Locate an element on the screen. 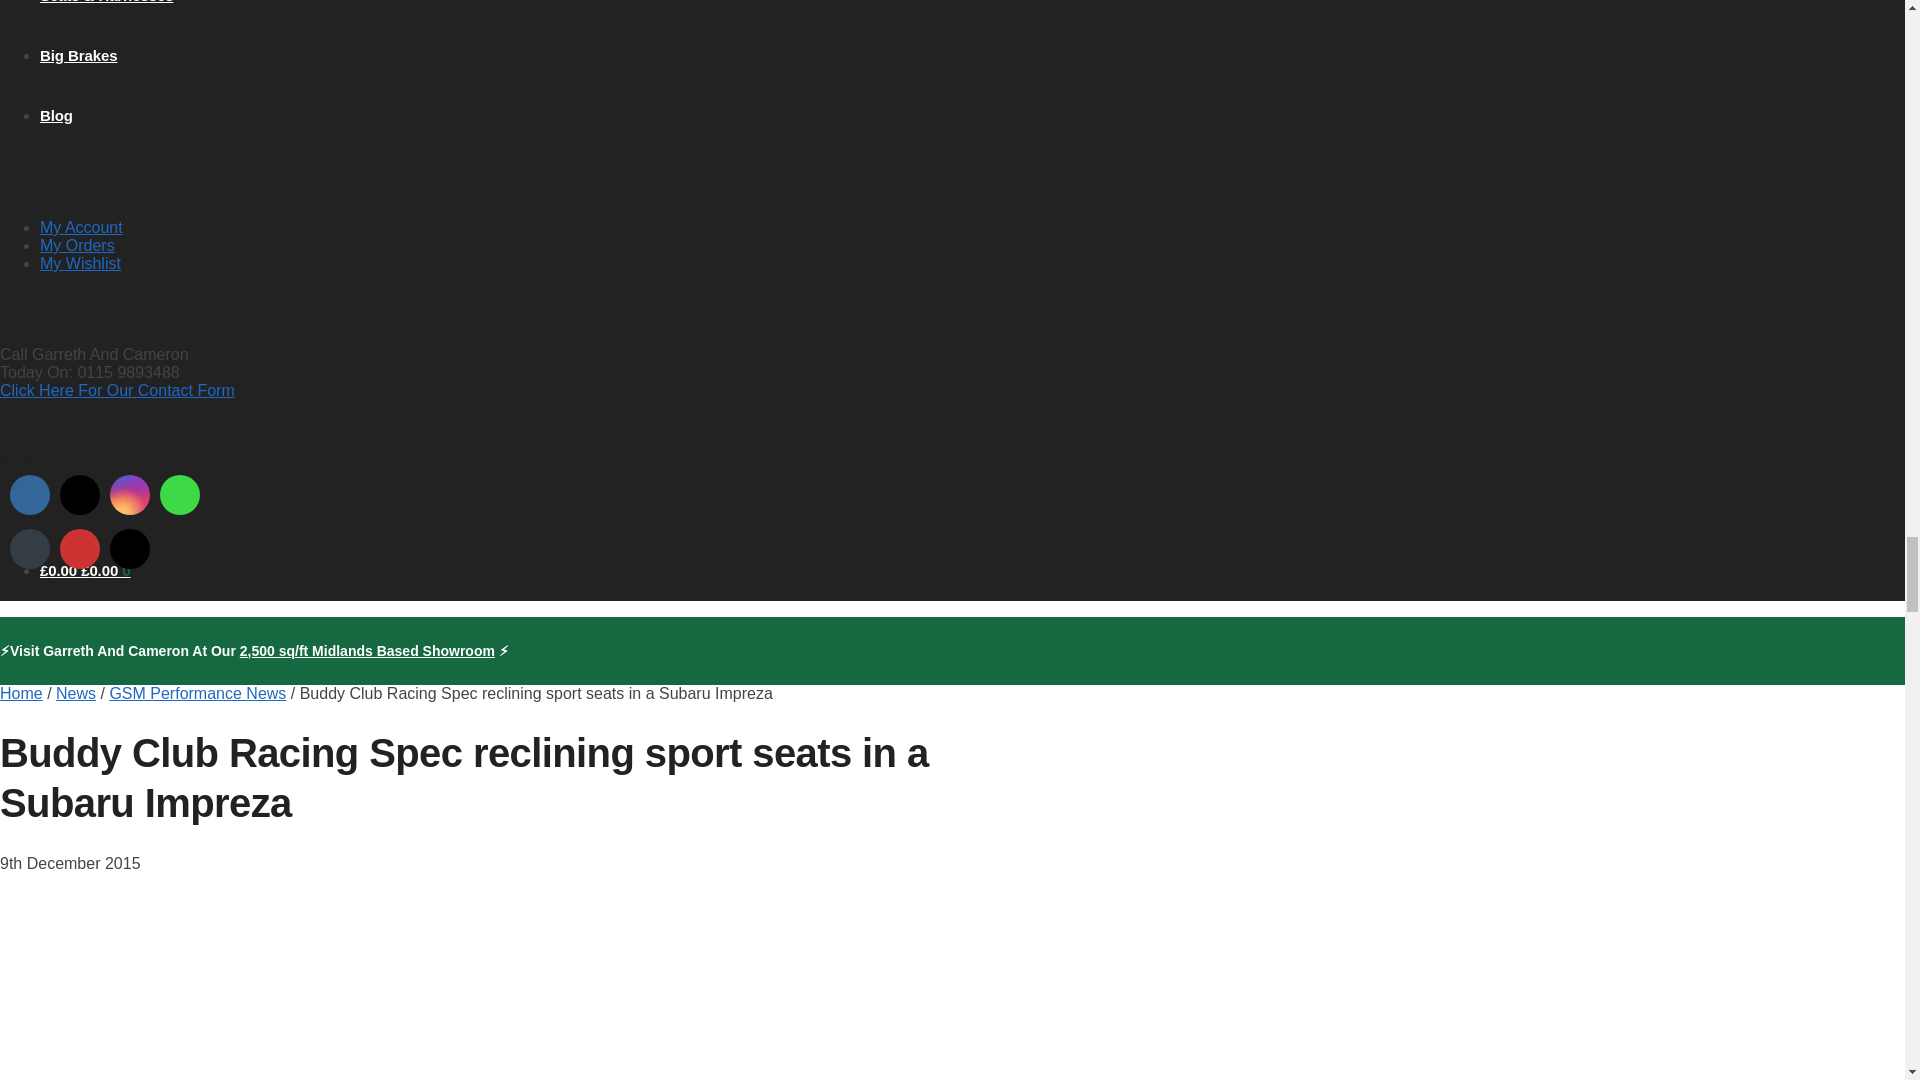 The width and height of the screenshot is (1920, 1080). Instagram is located at coordinates (130, 494).